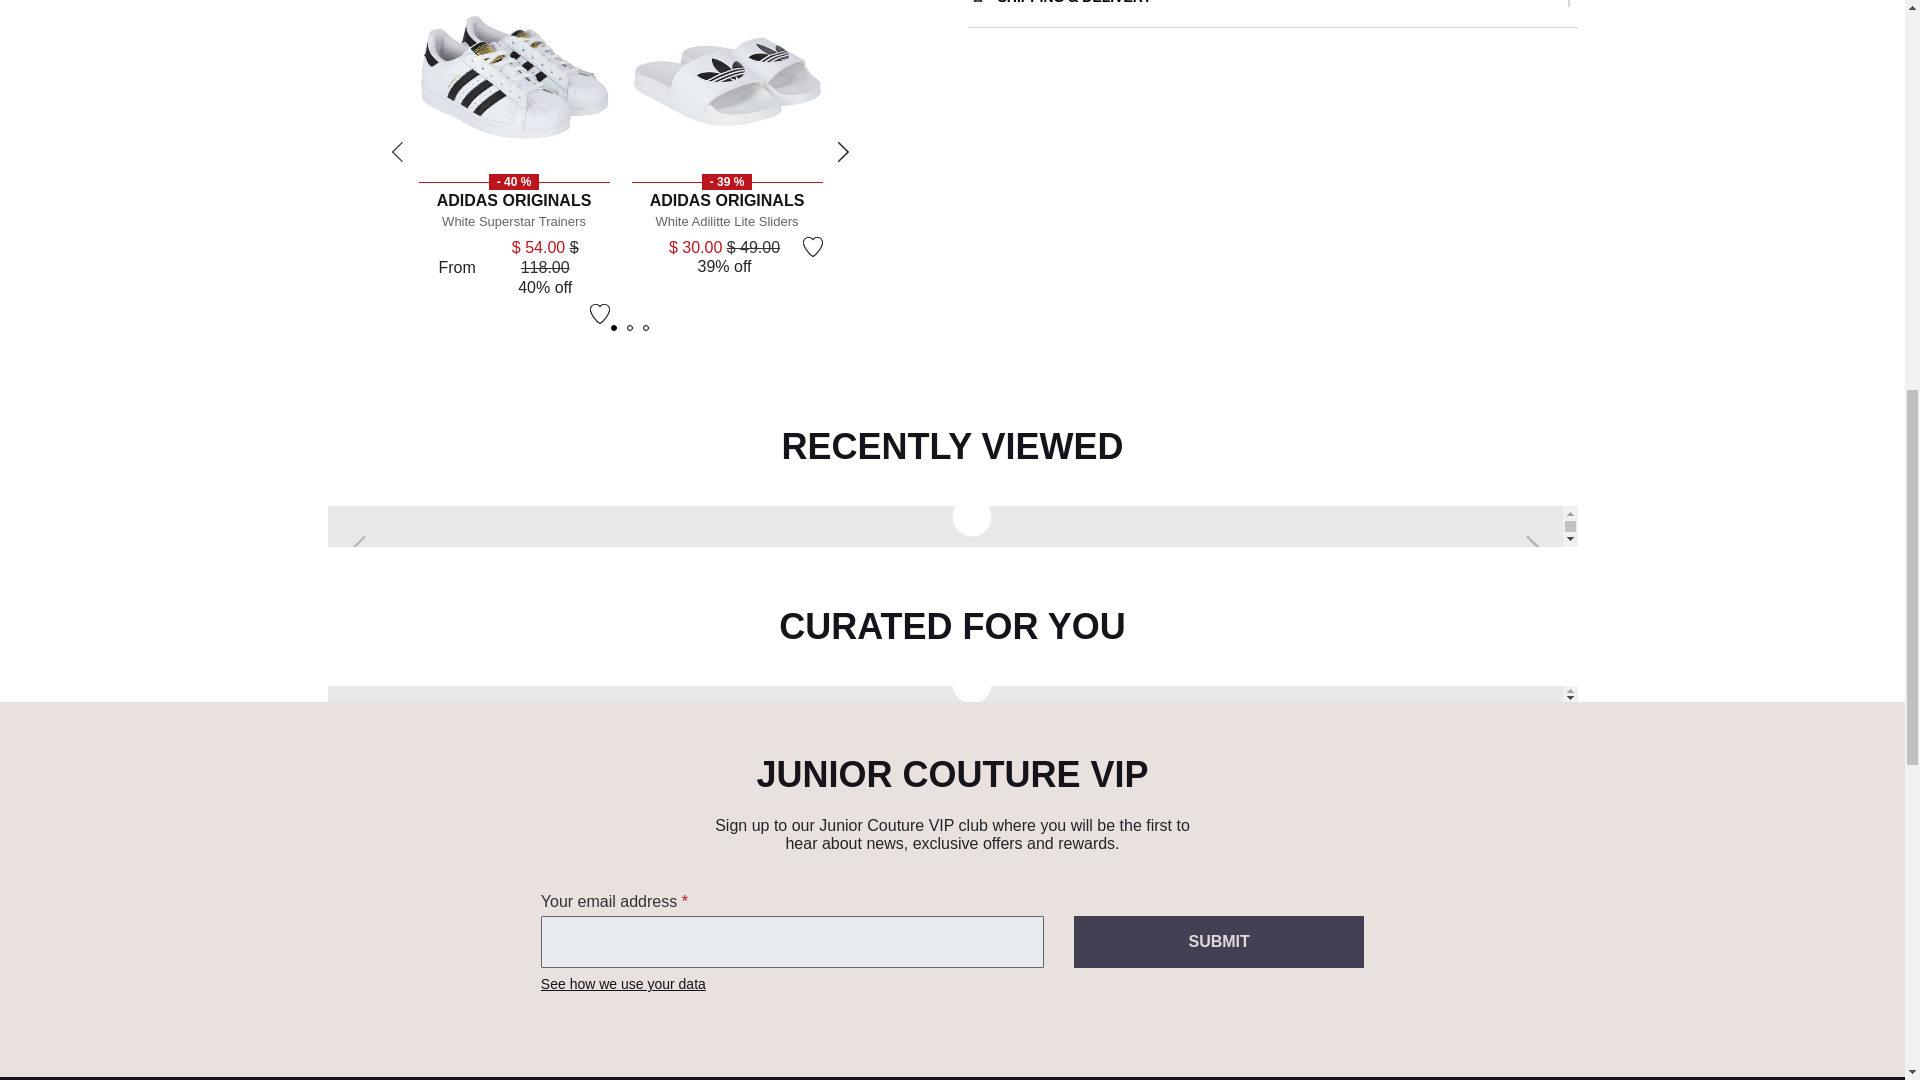 The width and height of the screenshot is (1920, 1080). I want to click on adidas Originals White Superstar Trainers, 1, so click(513, 86).